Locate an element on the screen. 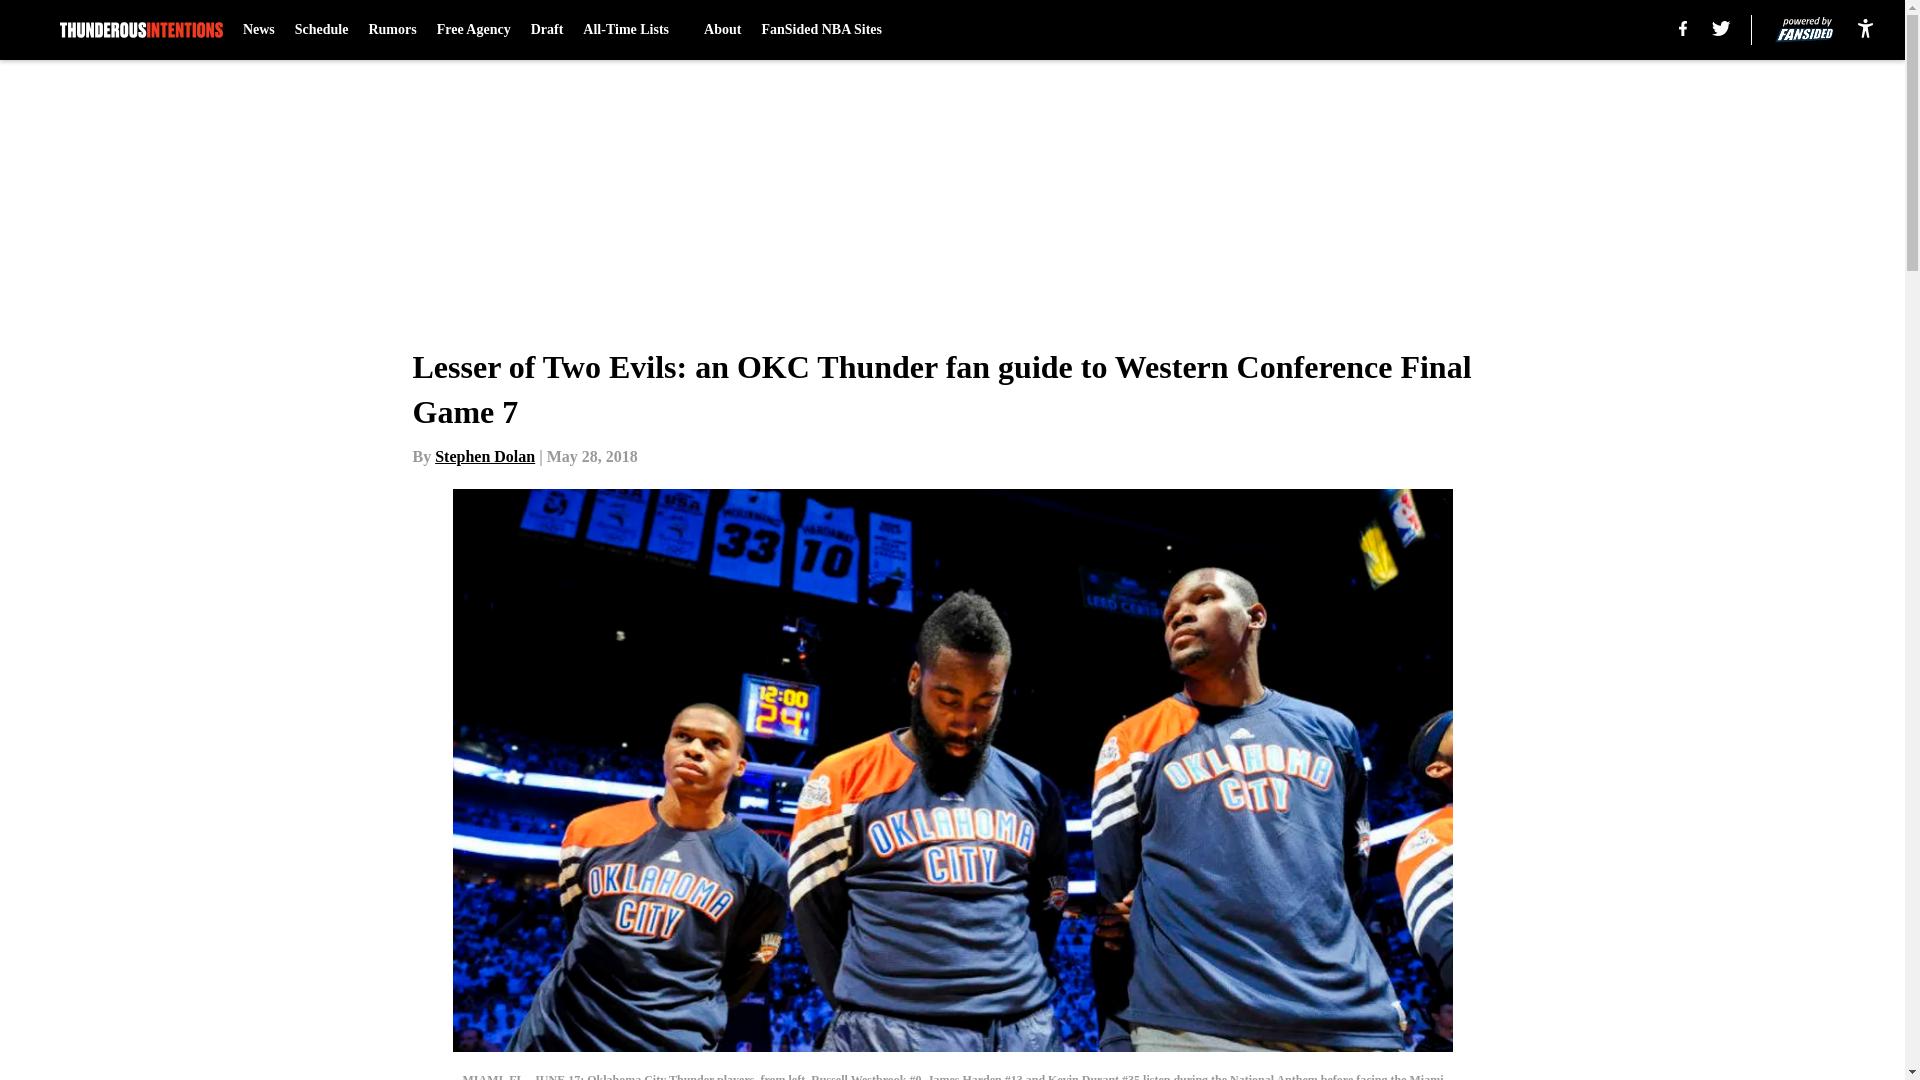 The width and height of the screenshot is (1920, 1080). All-Time Lists is located at coordinates (633, 30).